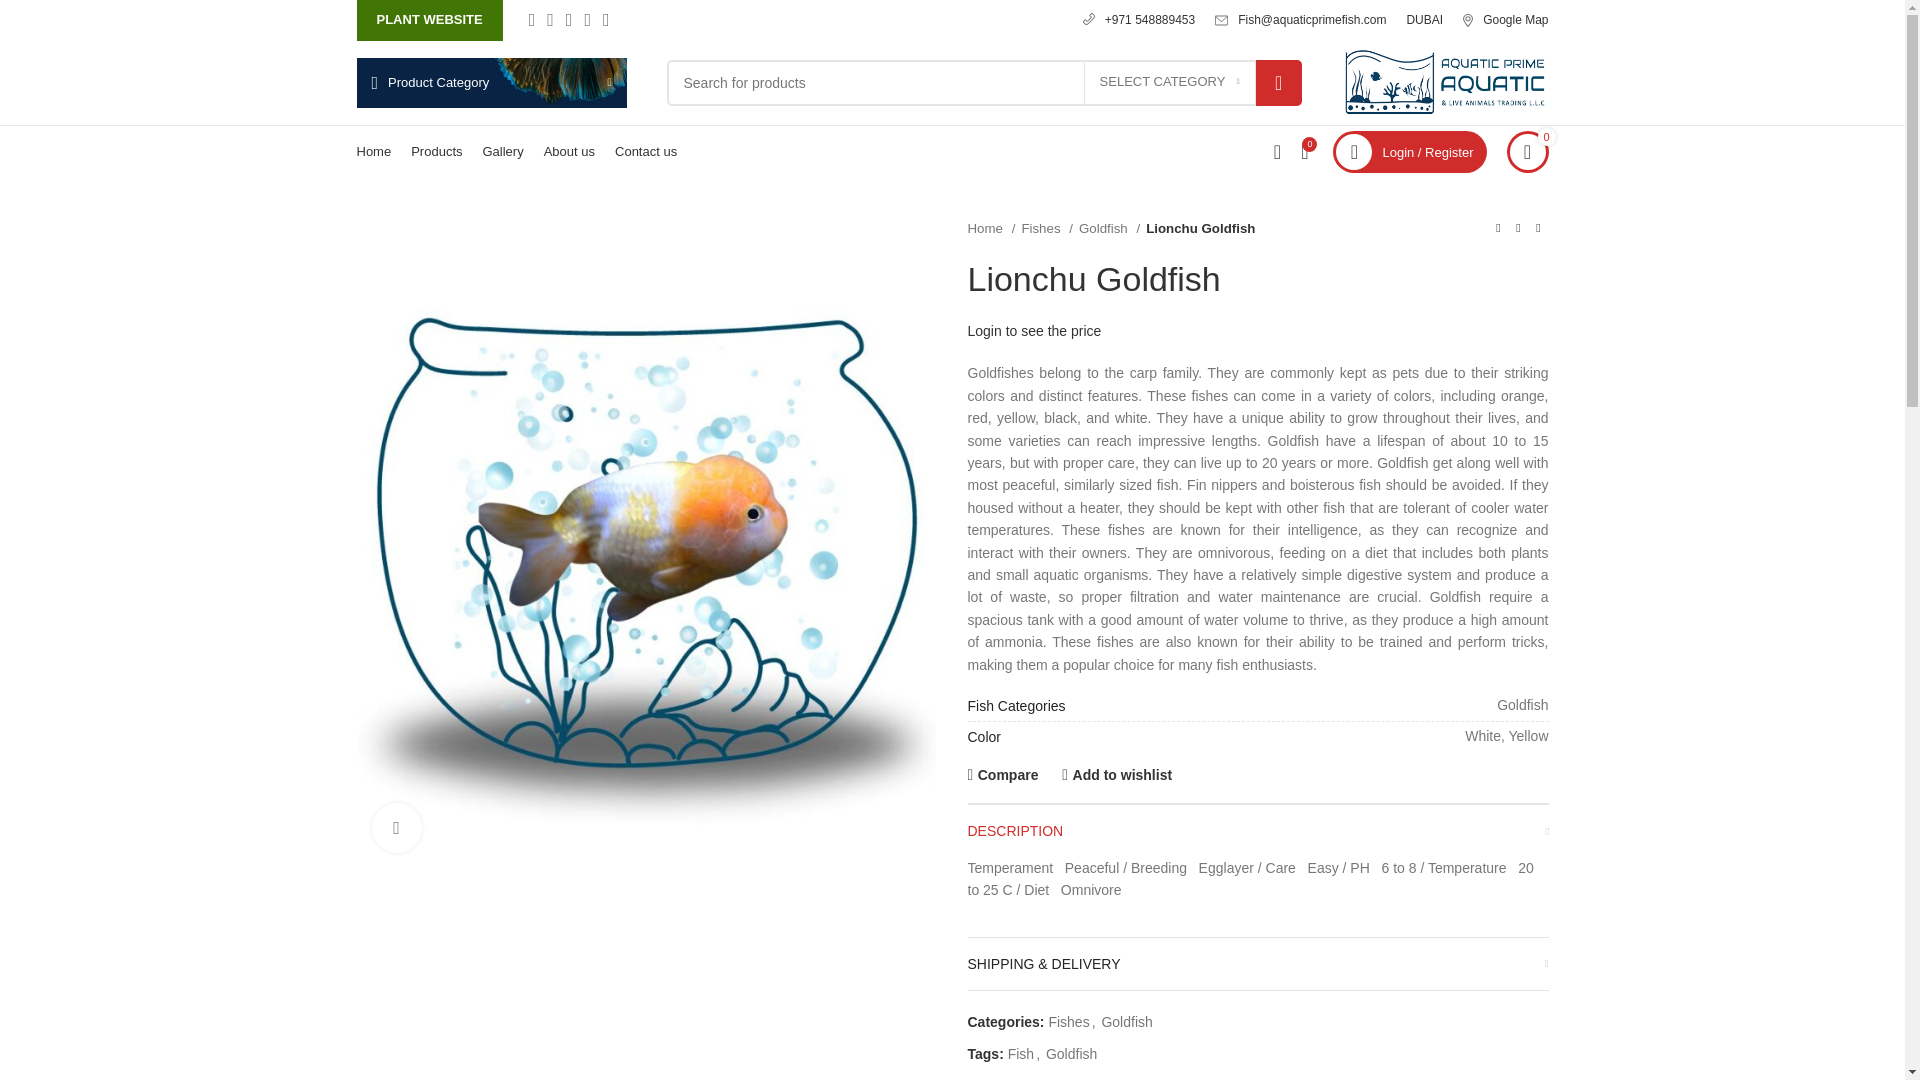 The image size is (1920, 1080). What do you see at coordinates (428, 20) in the screenshot?
I see `PLANT WEBSITE` at bounding box center [428, 20].